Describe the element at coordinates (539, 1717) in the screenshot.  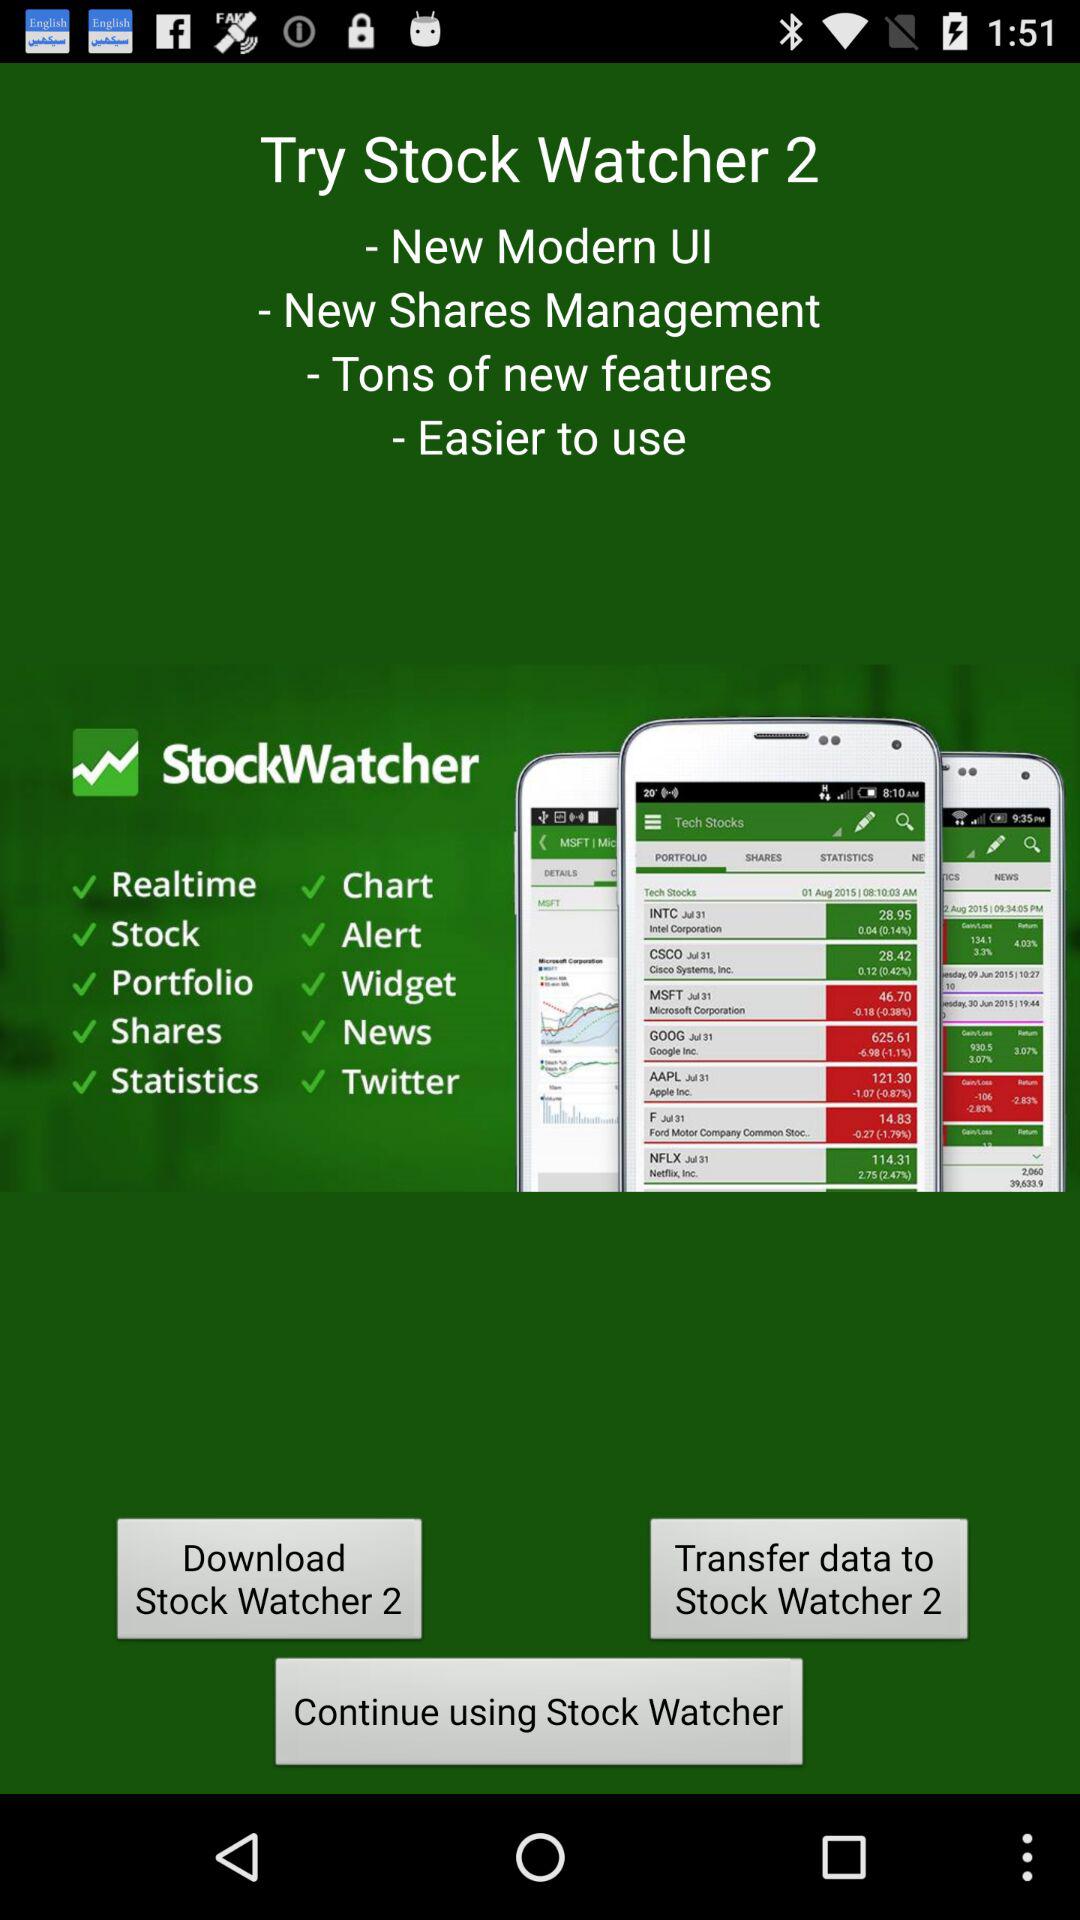
I see `tap the continue using stock at the bottom` at that location.